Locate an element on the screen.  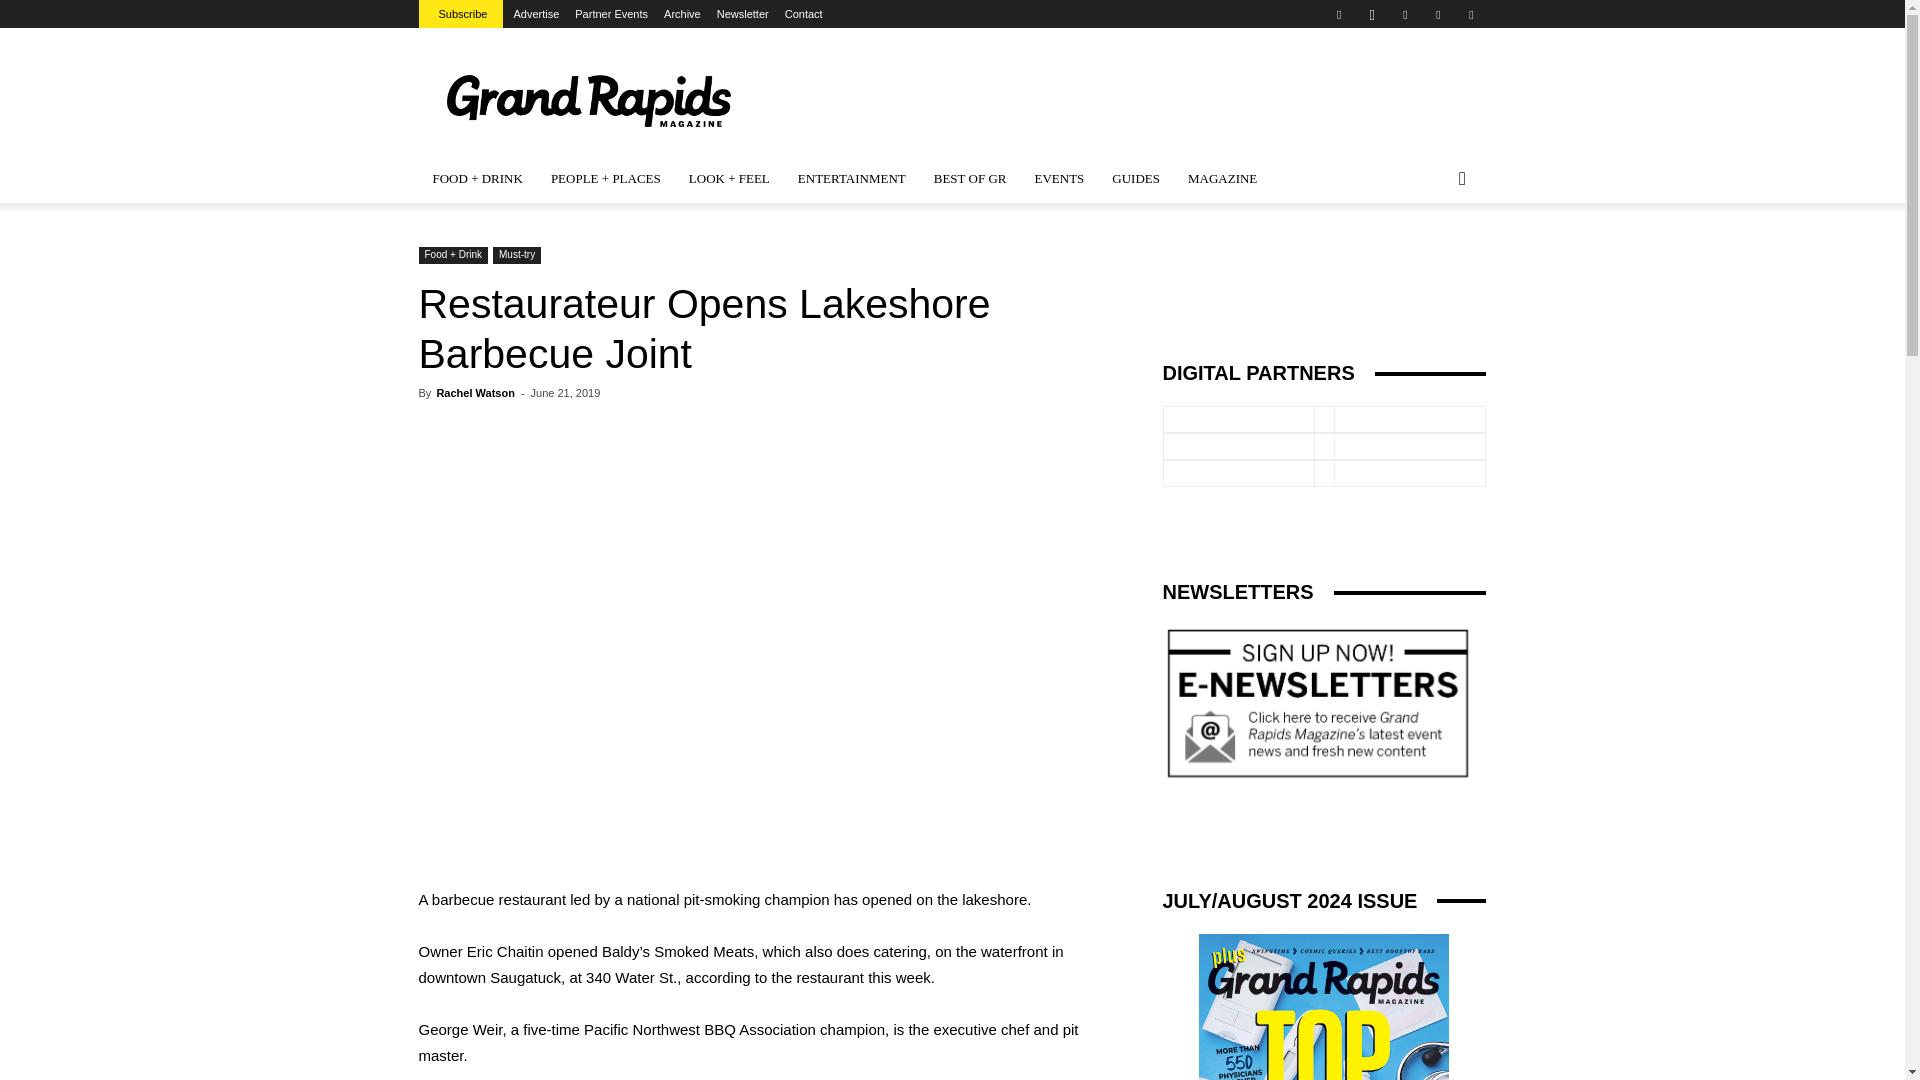
Instagram is located at coordinates (1372, 14).